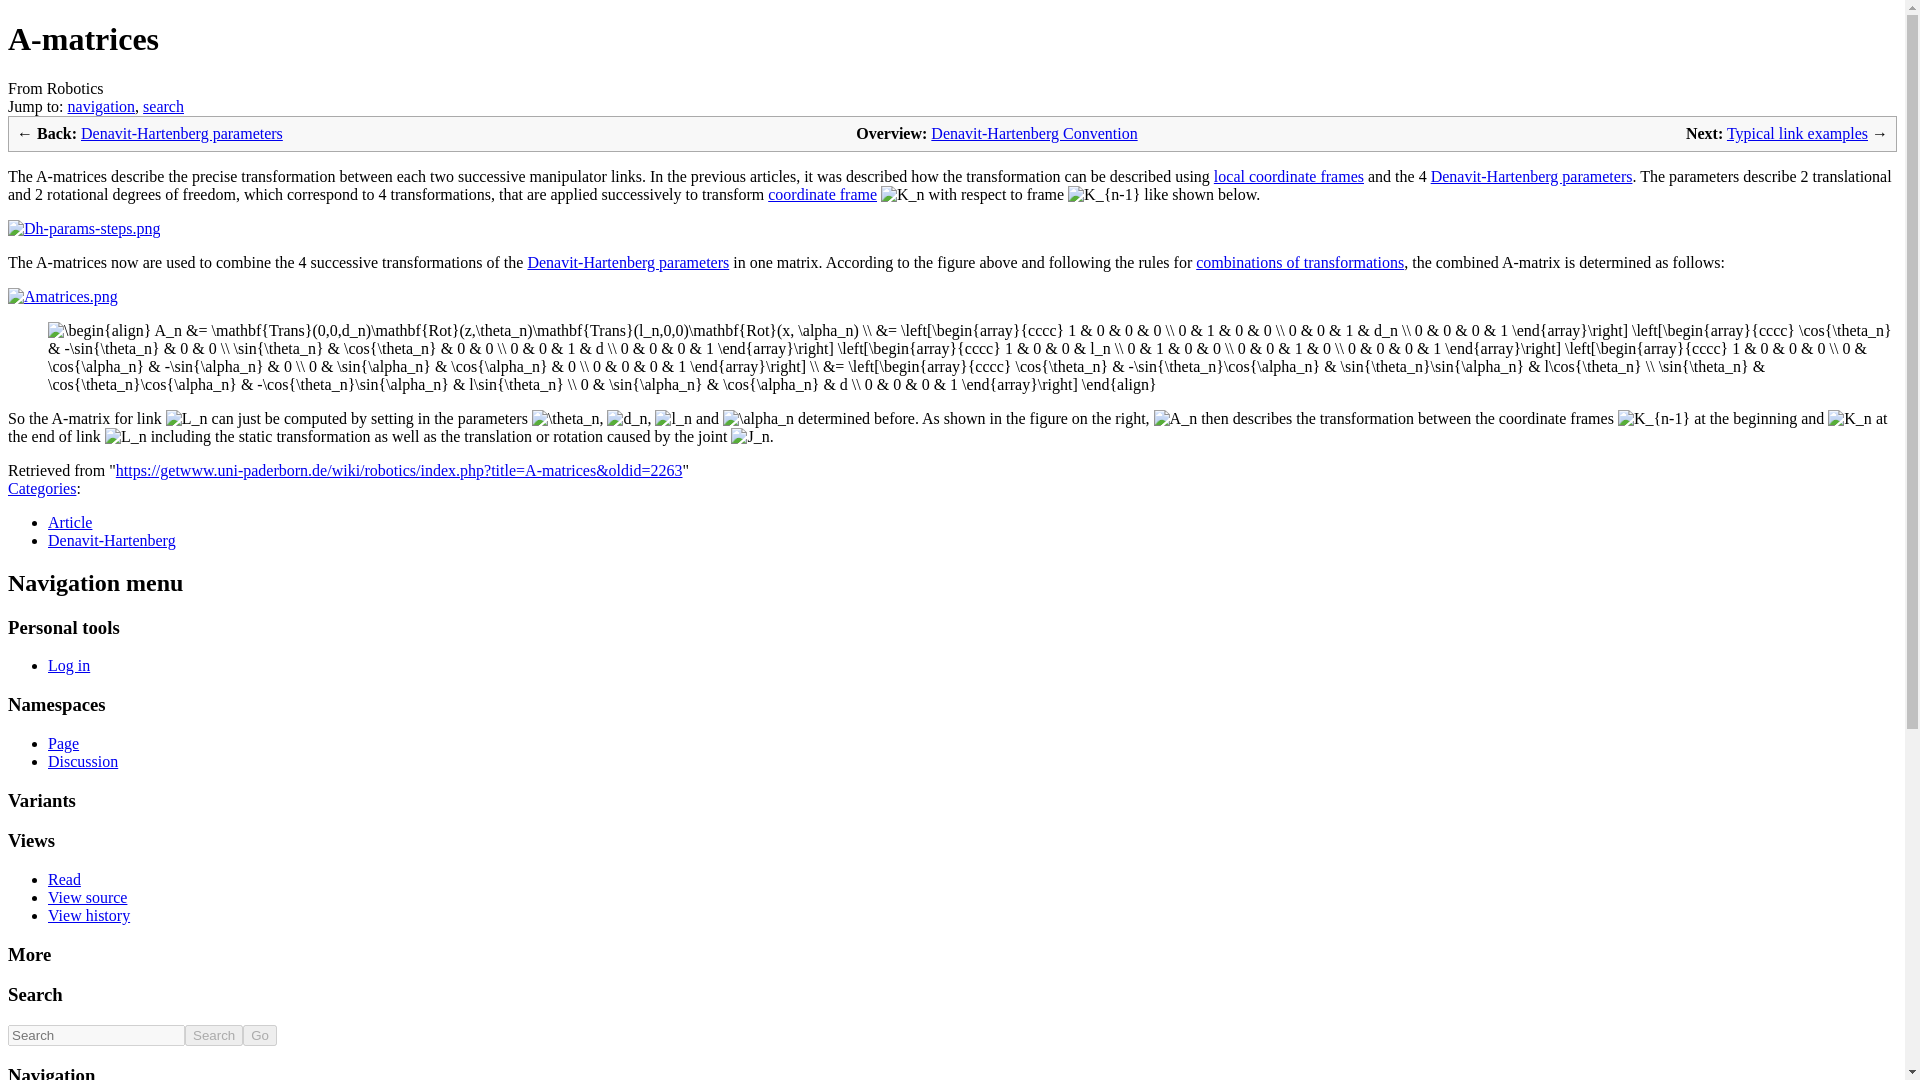 This screenshot has width=1920, height=1080. I want to click on Article, so click(70, 522).